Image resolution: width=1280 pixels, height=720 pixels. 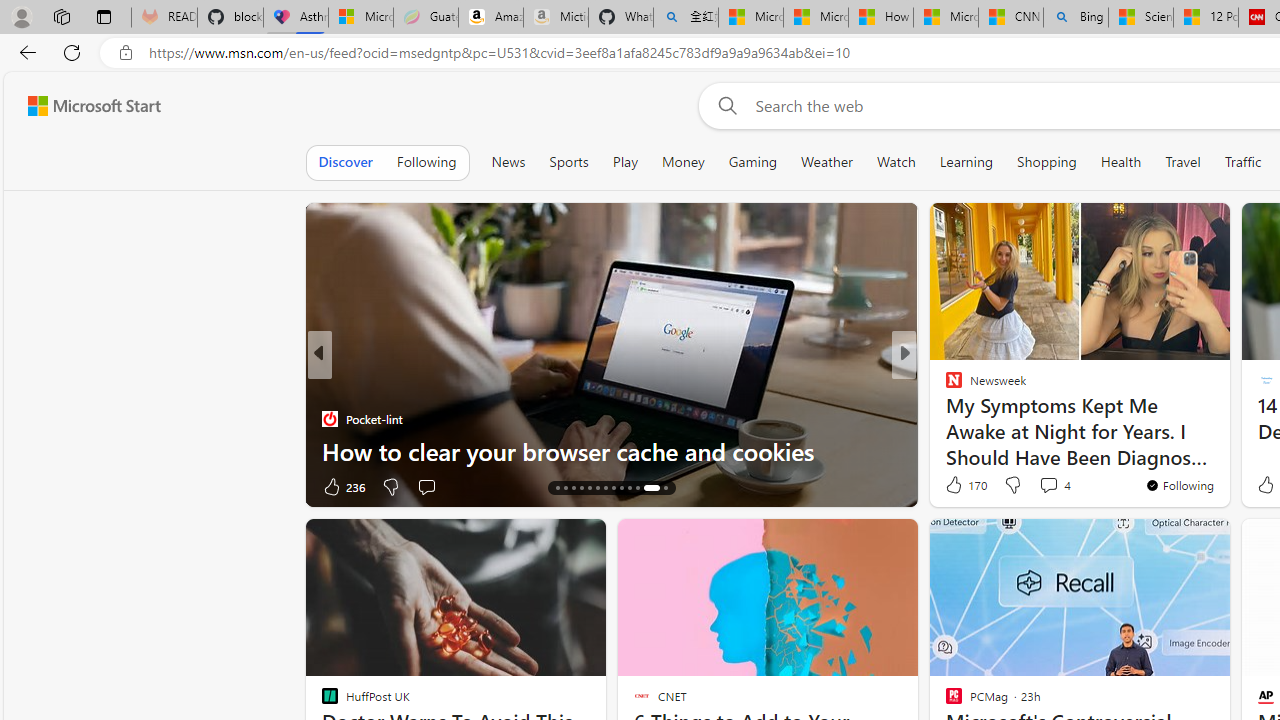 What do you see at coordinates (82, 106) in the screenshot?
I see `Skip to footer` at bounding box center [82, 106].